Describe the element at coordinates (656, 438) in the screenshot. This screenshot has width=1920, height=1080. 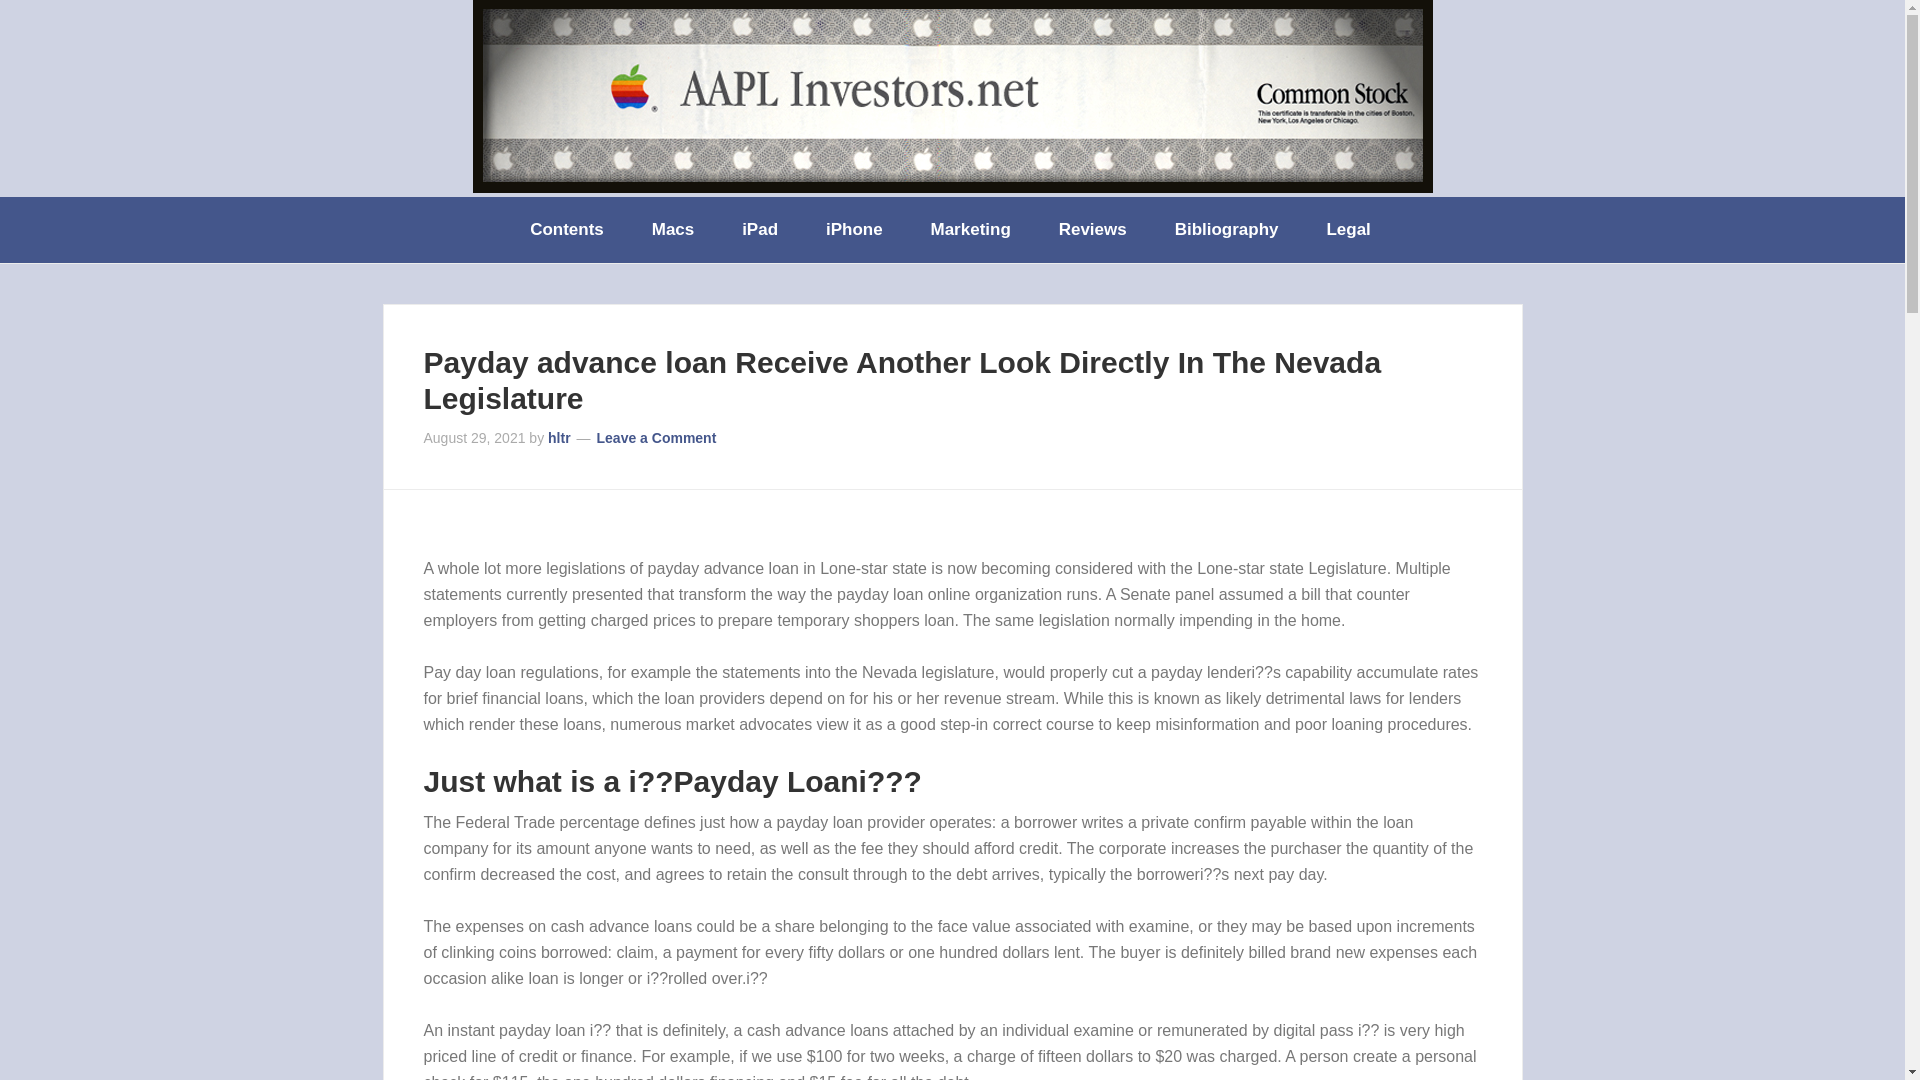
I see `Leave a Comment` at that location.